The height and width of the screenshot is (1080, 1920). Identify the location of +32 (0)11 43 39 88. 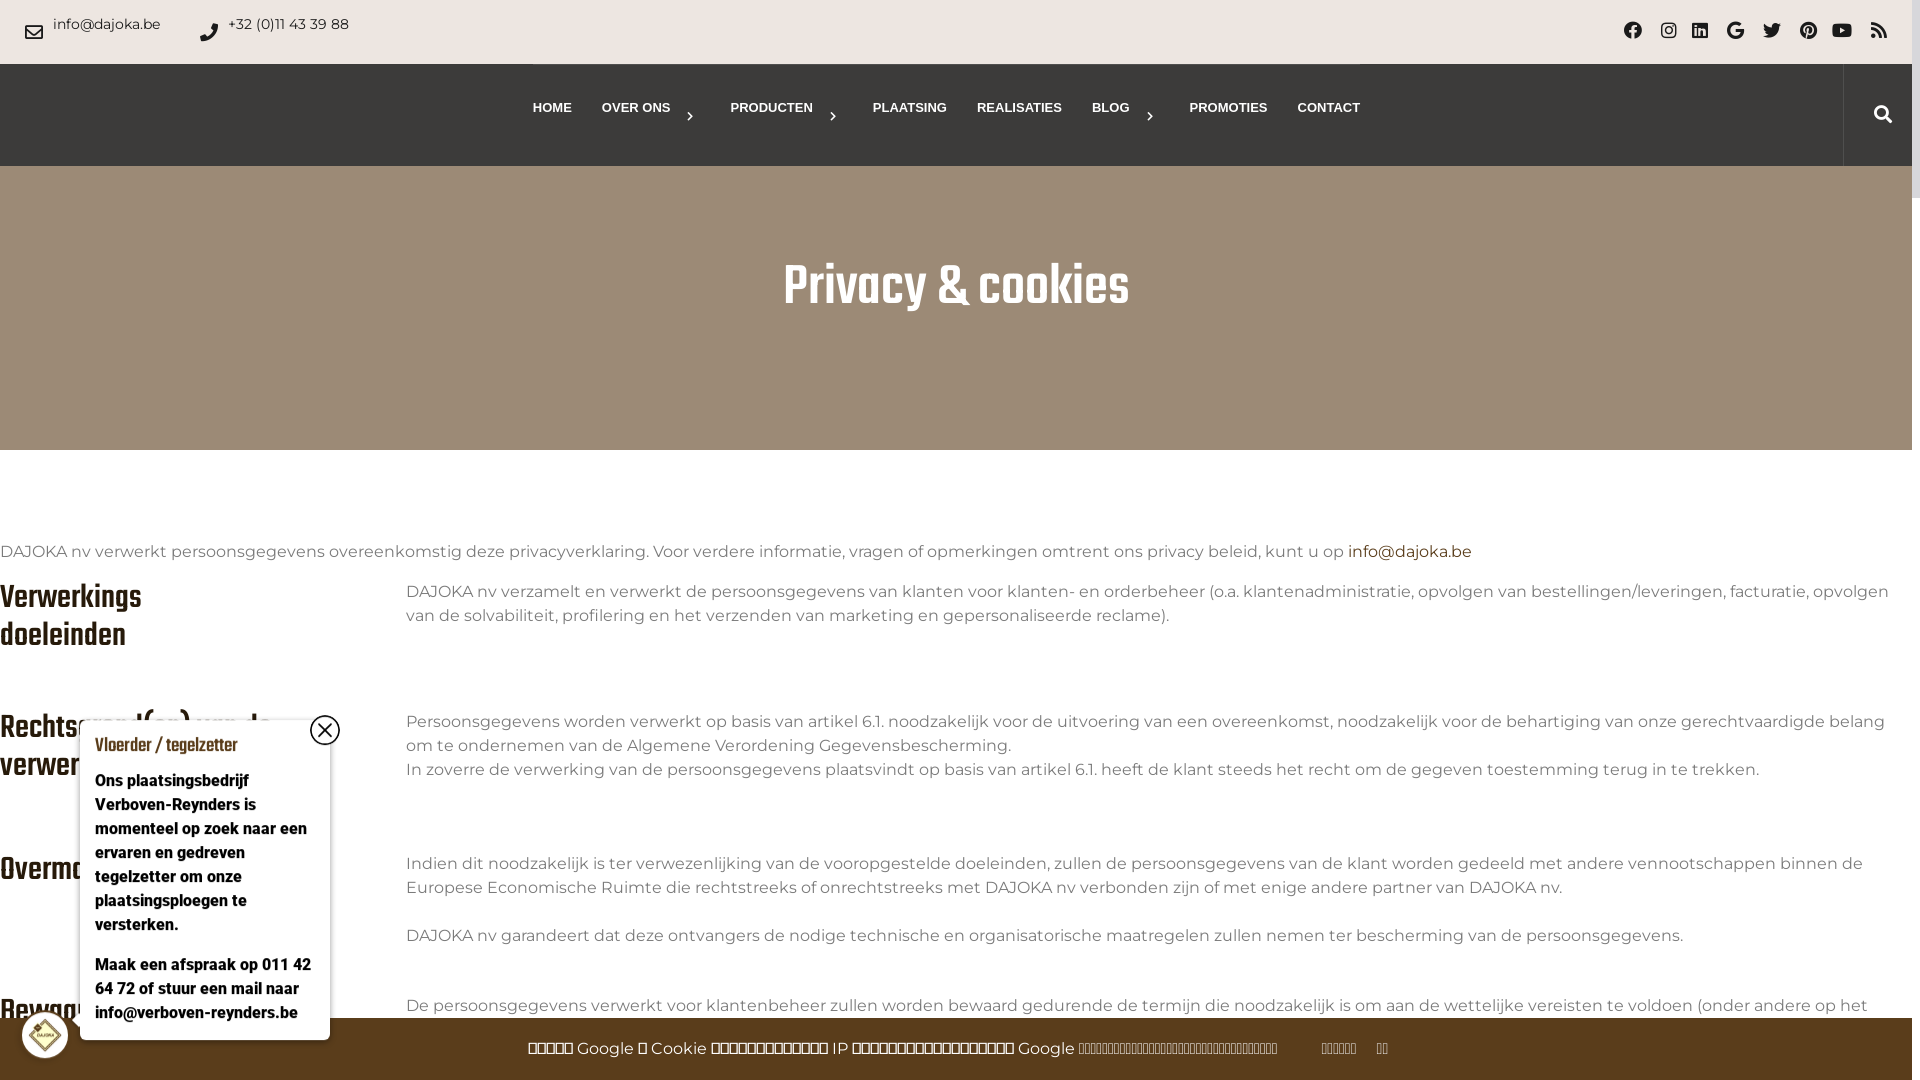
(274, 32).